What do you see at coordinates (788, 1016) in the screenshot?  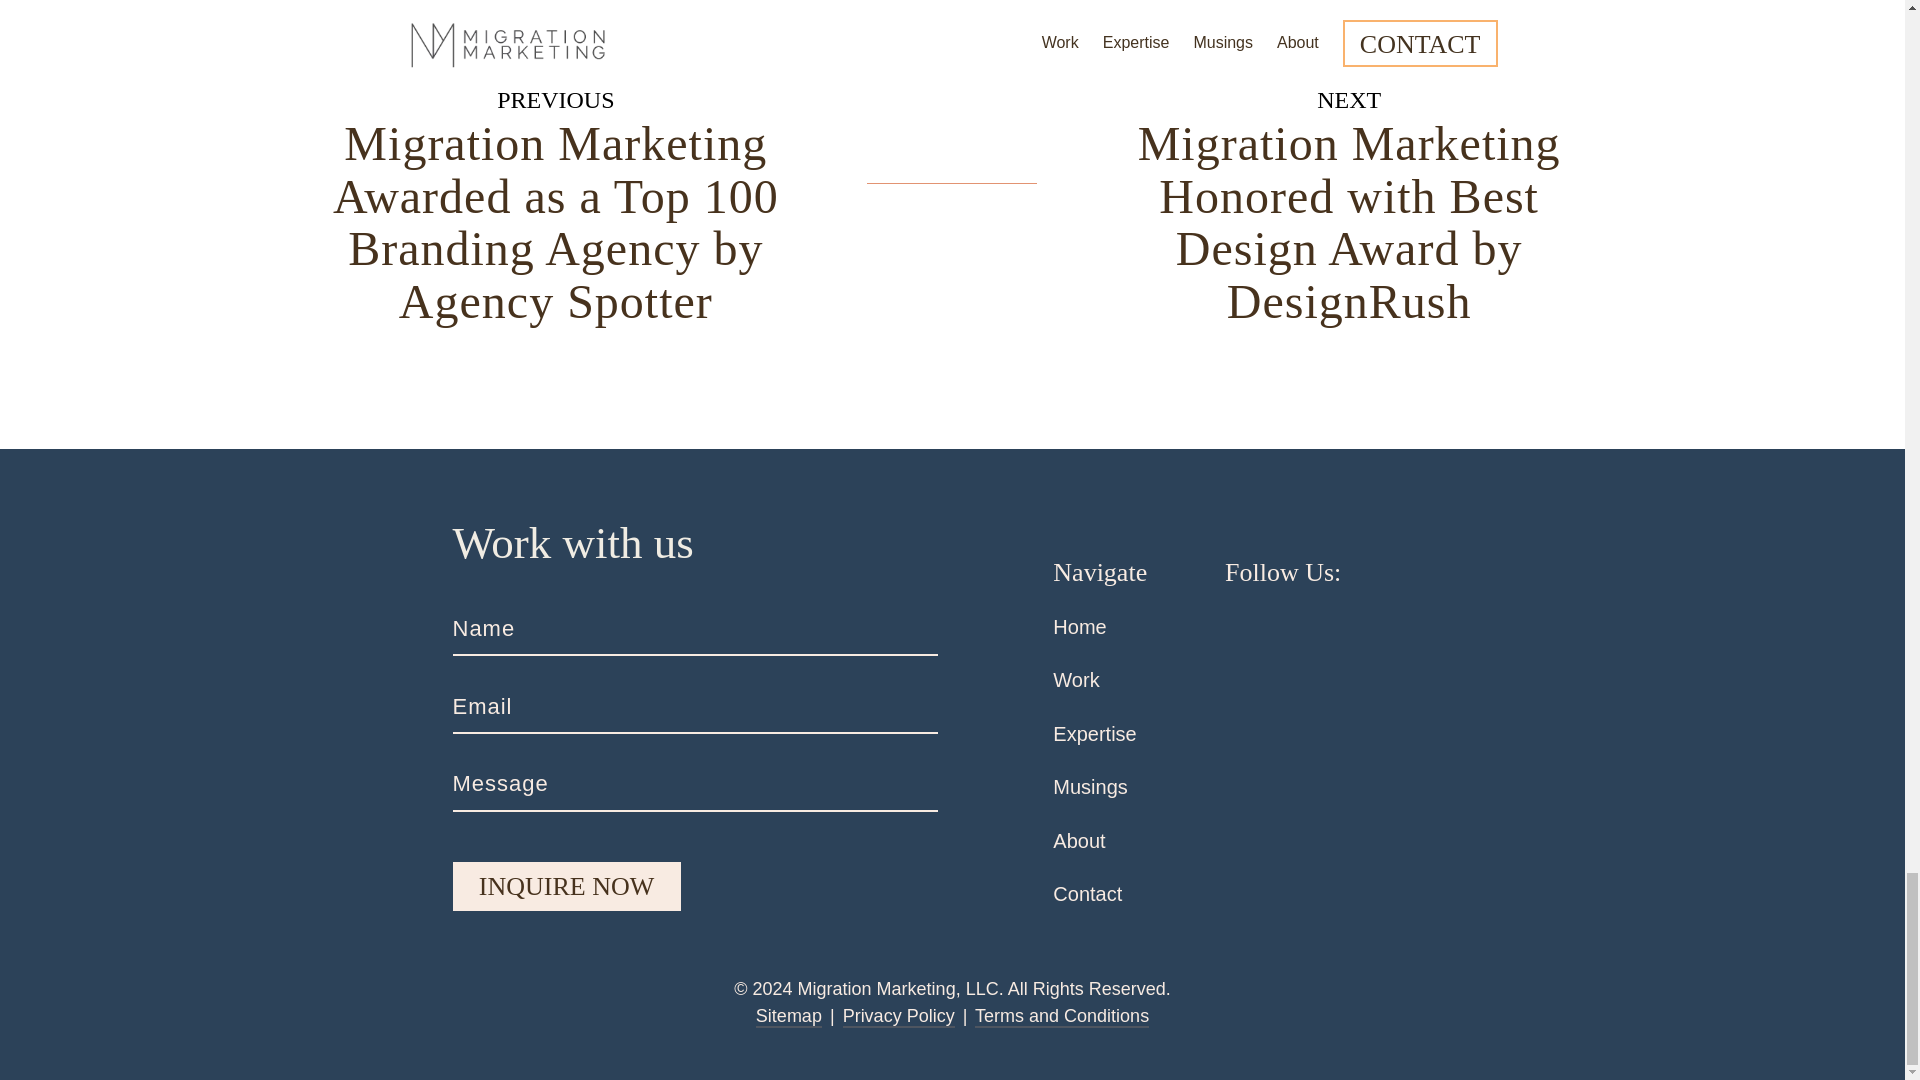 I see `Sitemap` at bounding box center [788, 1016].